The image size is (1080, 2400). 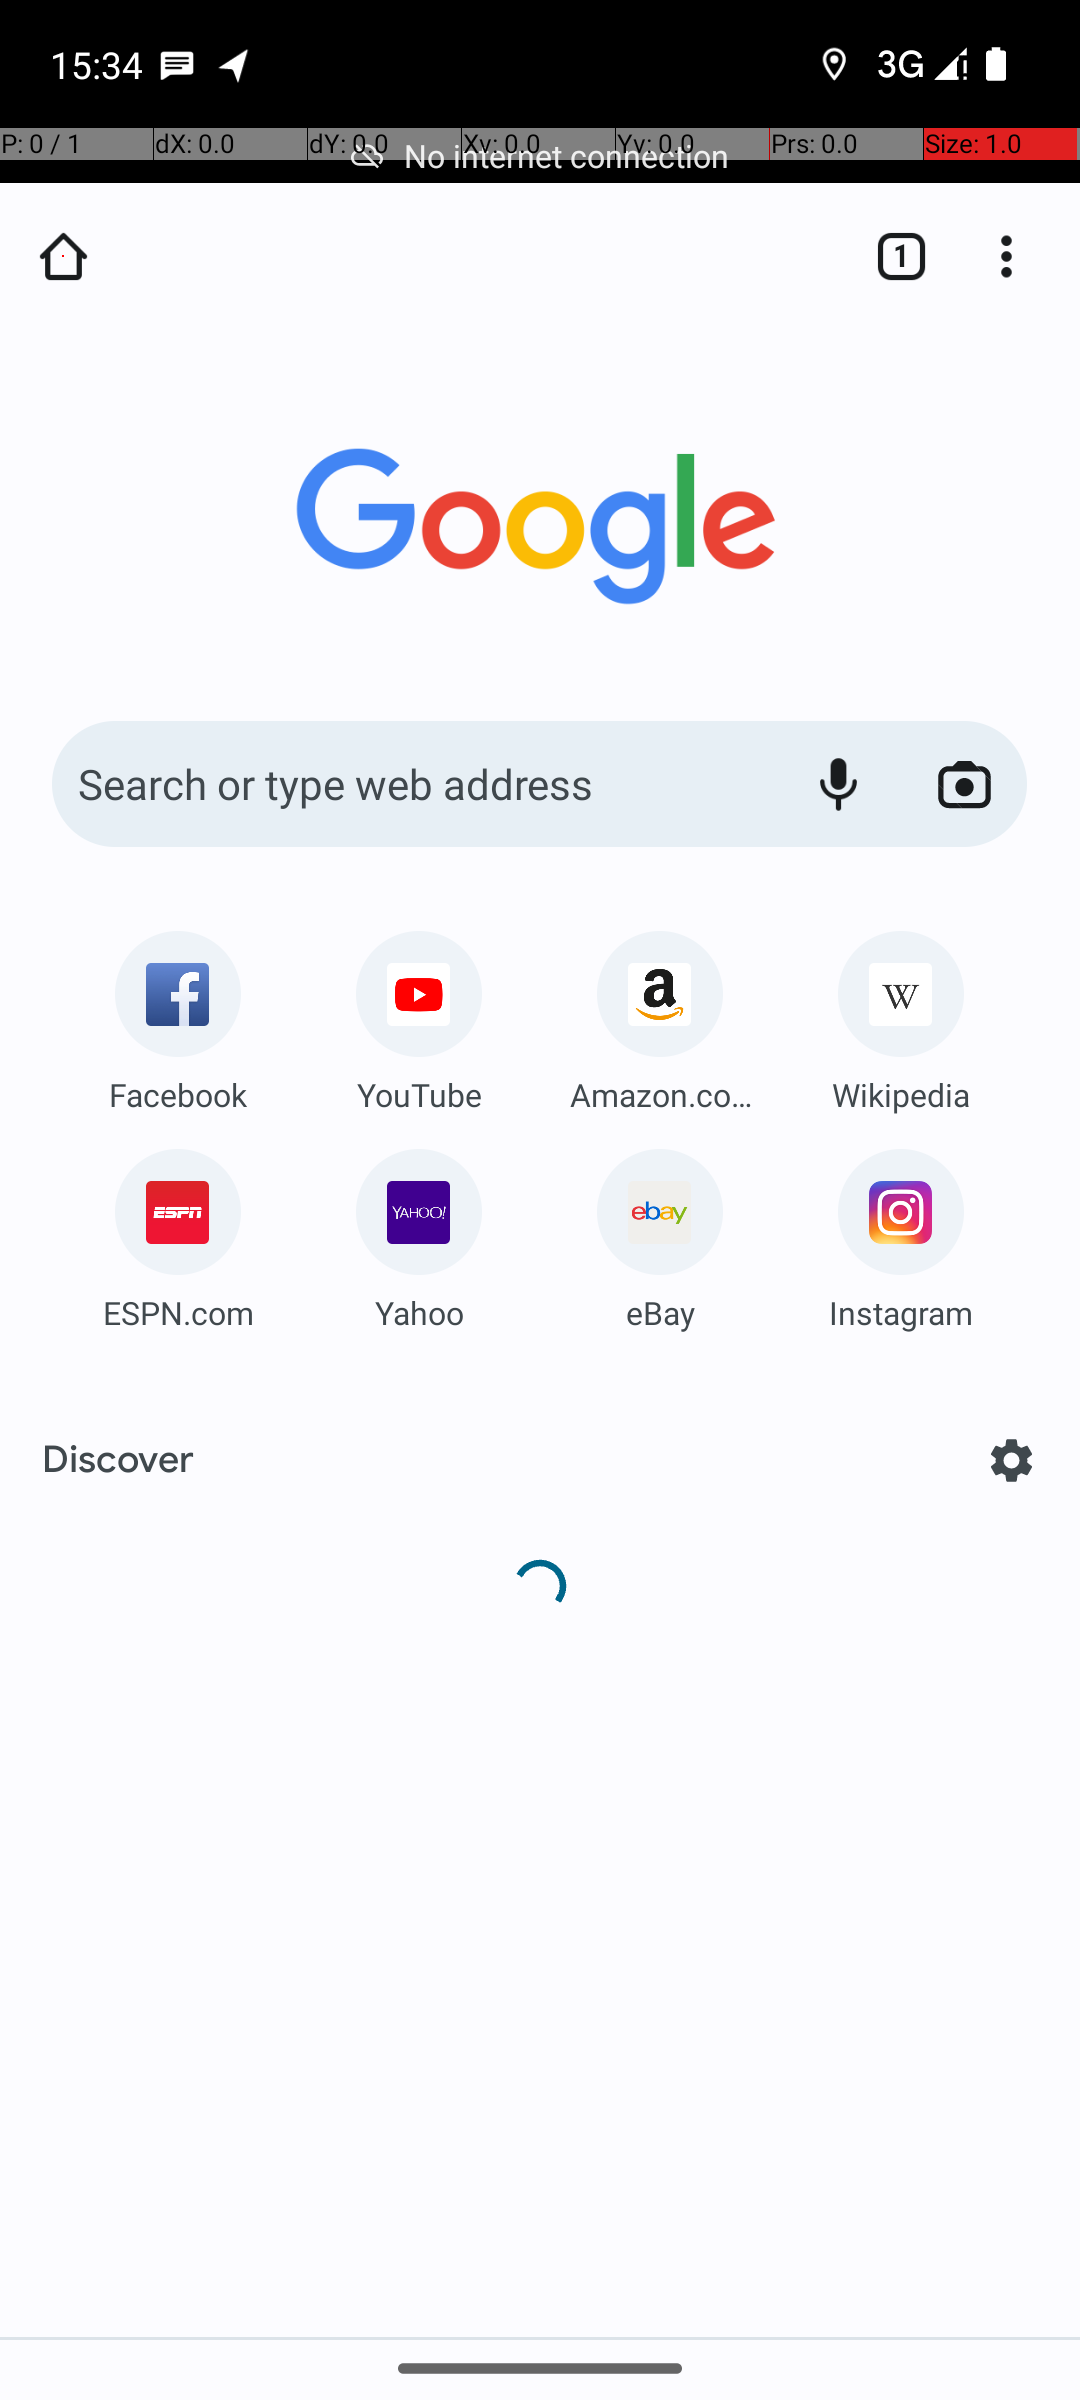 I want to click on Search or type web address, so click(x=410, y=784).